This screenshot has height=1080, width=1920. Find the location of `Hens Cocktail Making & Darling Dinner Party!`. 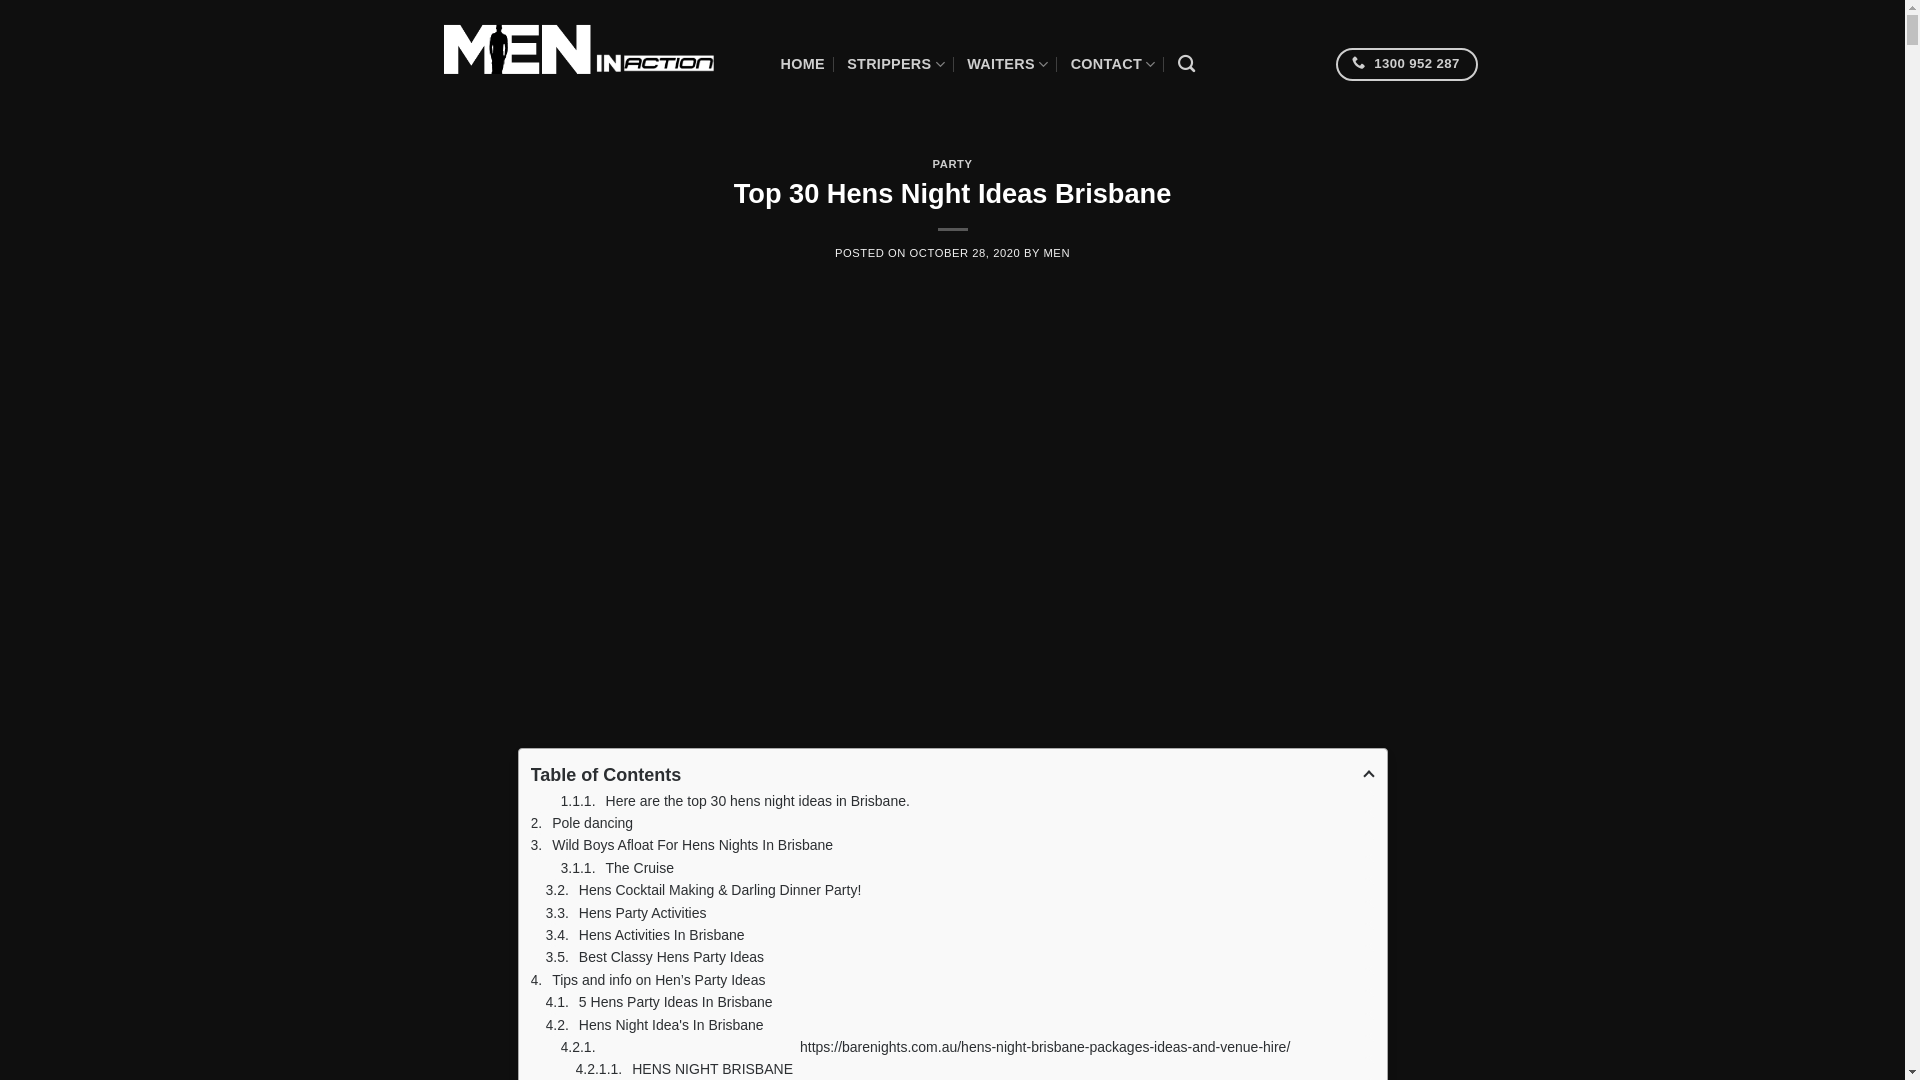

Hens Cocktail Making & Darling Dinner Party! is located at coordinates (960, 890).